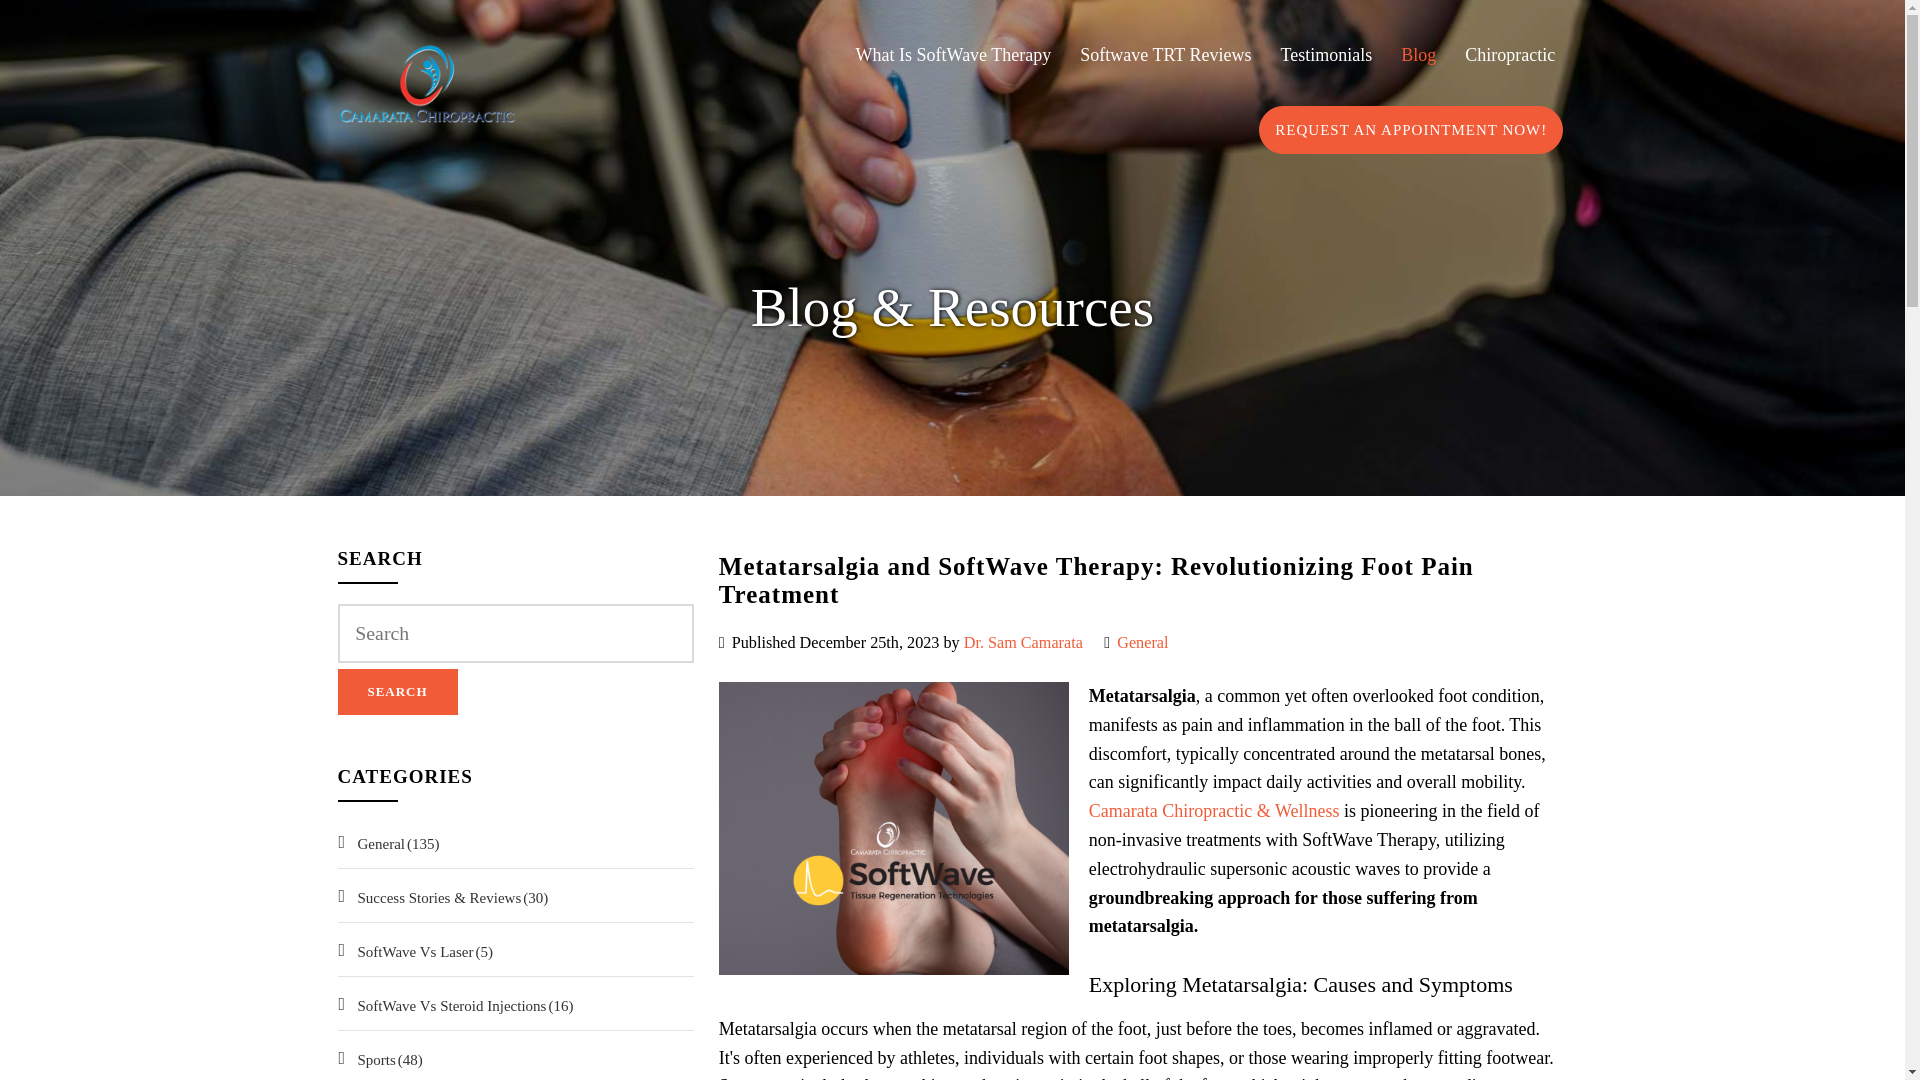 This screenshot has height=1080, width=1920. Describe the element at coordinates (1418, 56) in the screenshot. I see `Blog` at that location.